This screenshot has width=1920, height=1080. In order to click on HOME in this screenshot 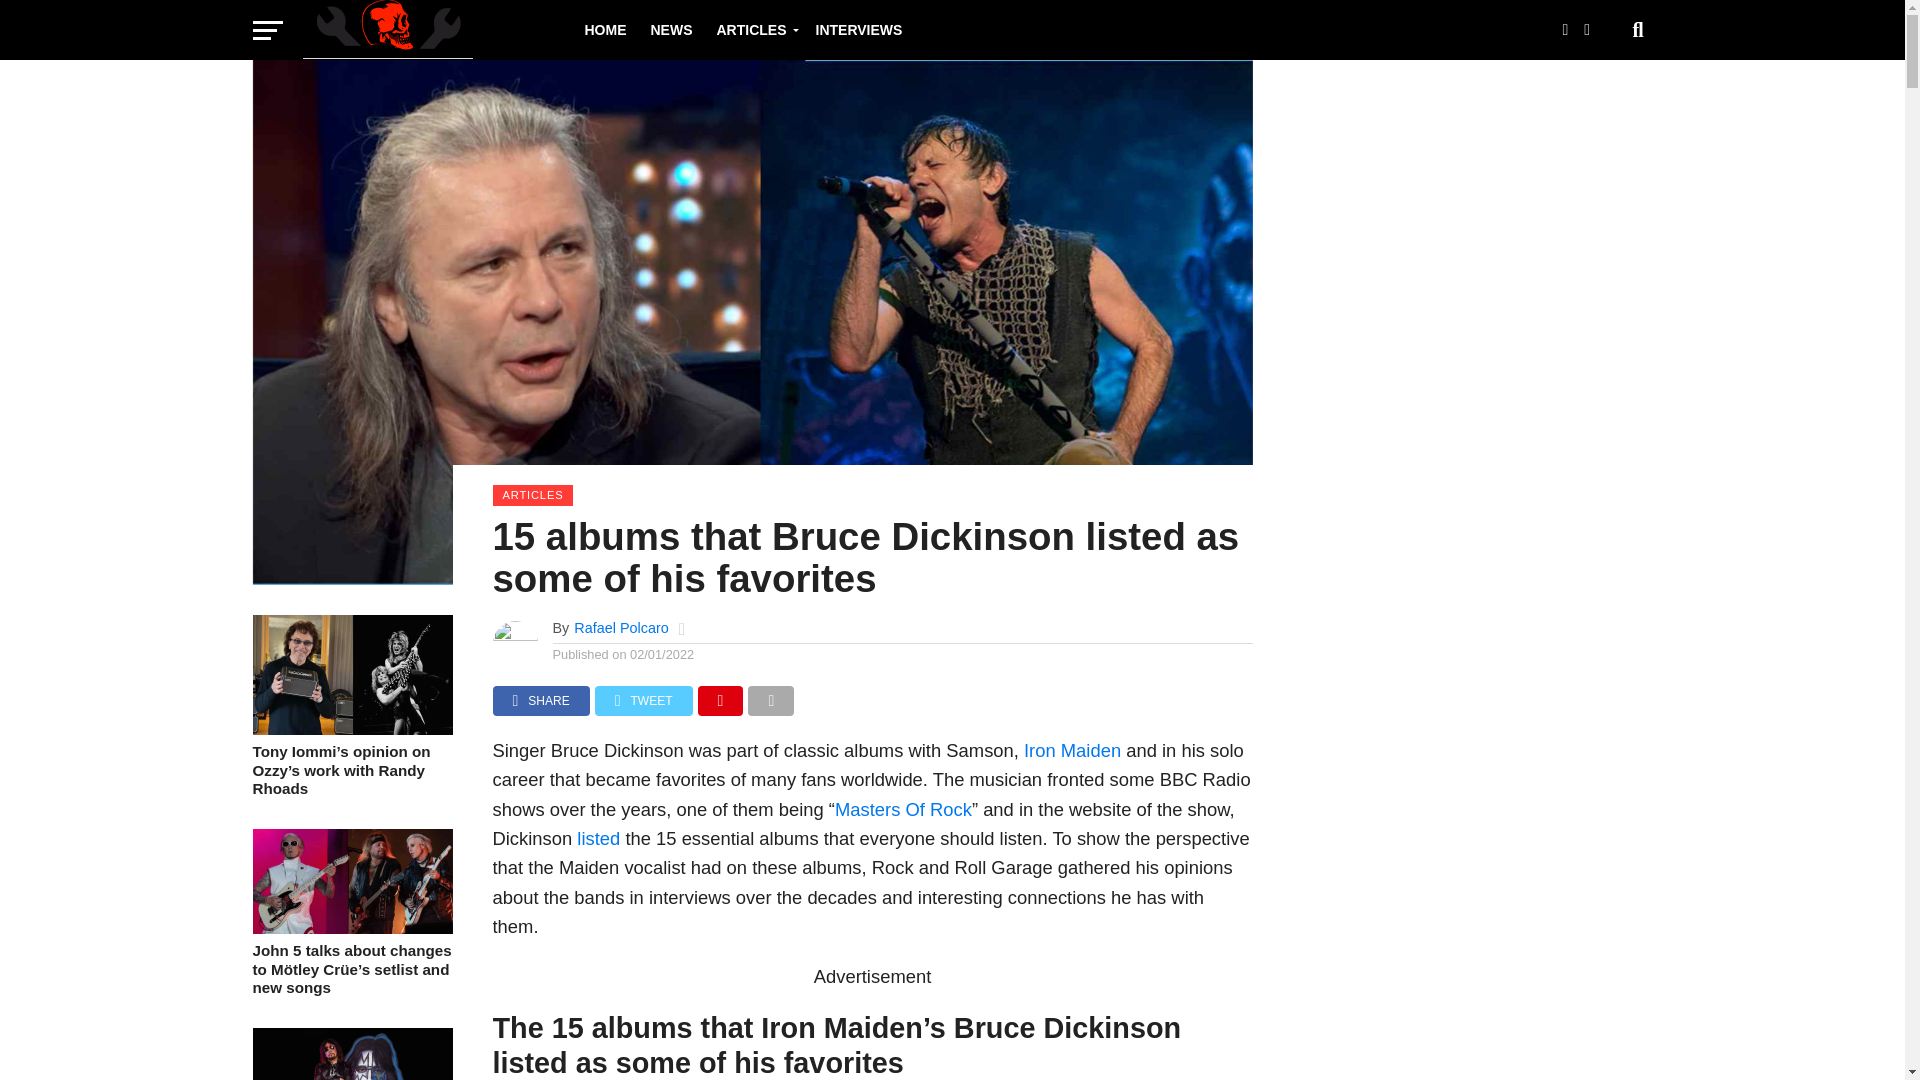, I will do `click(604, 30)`.